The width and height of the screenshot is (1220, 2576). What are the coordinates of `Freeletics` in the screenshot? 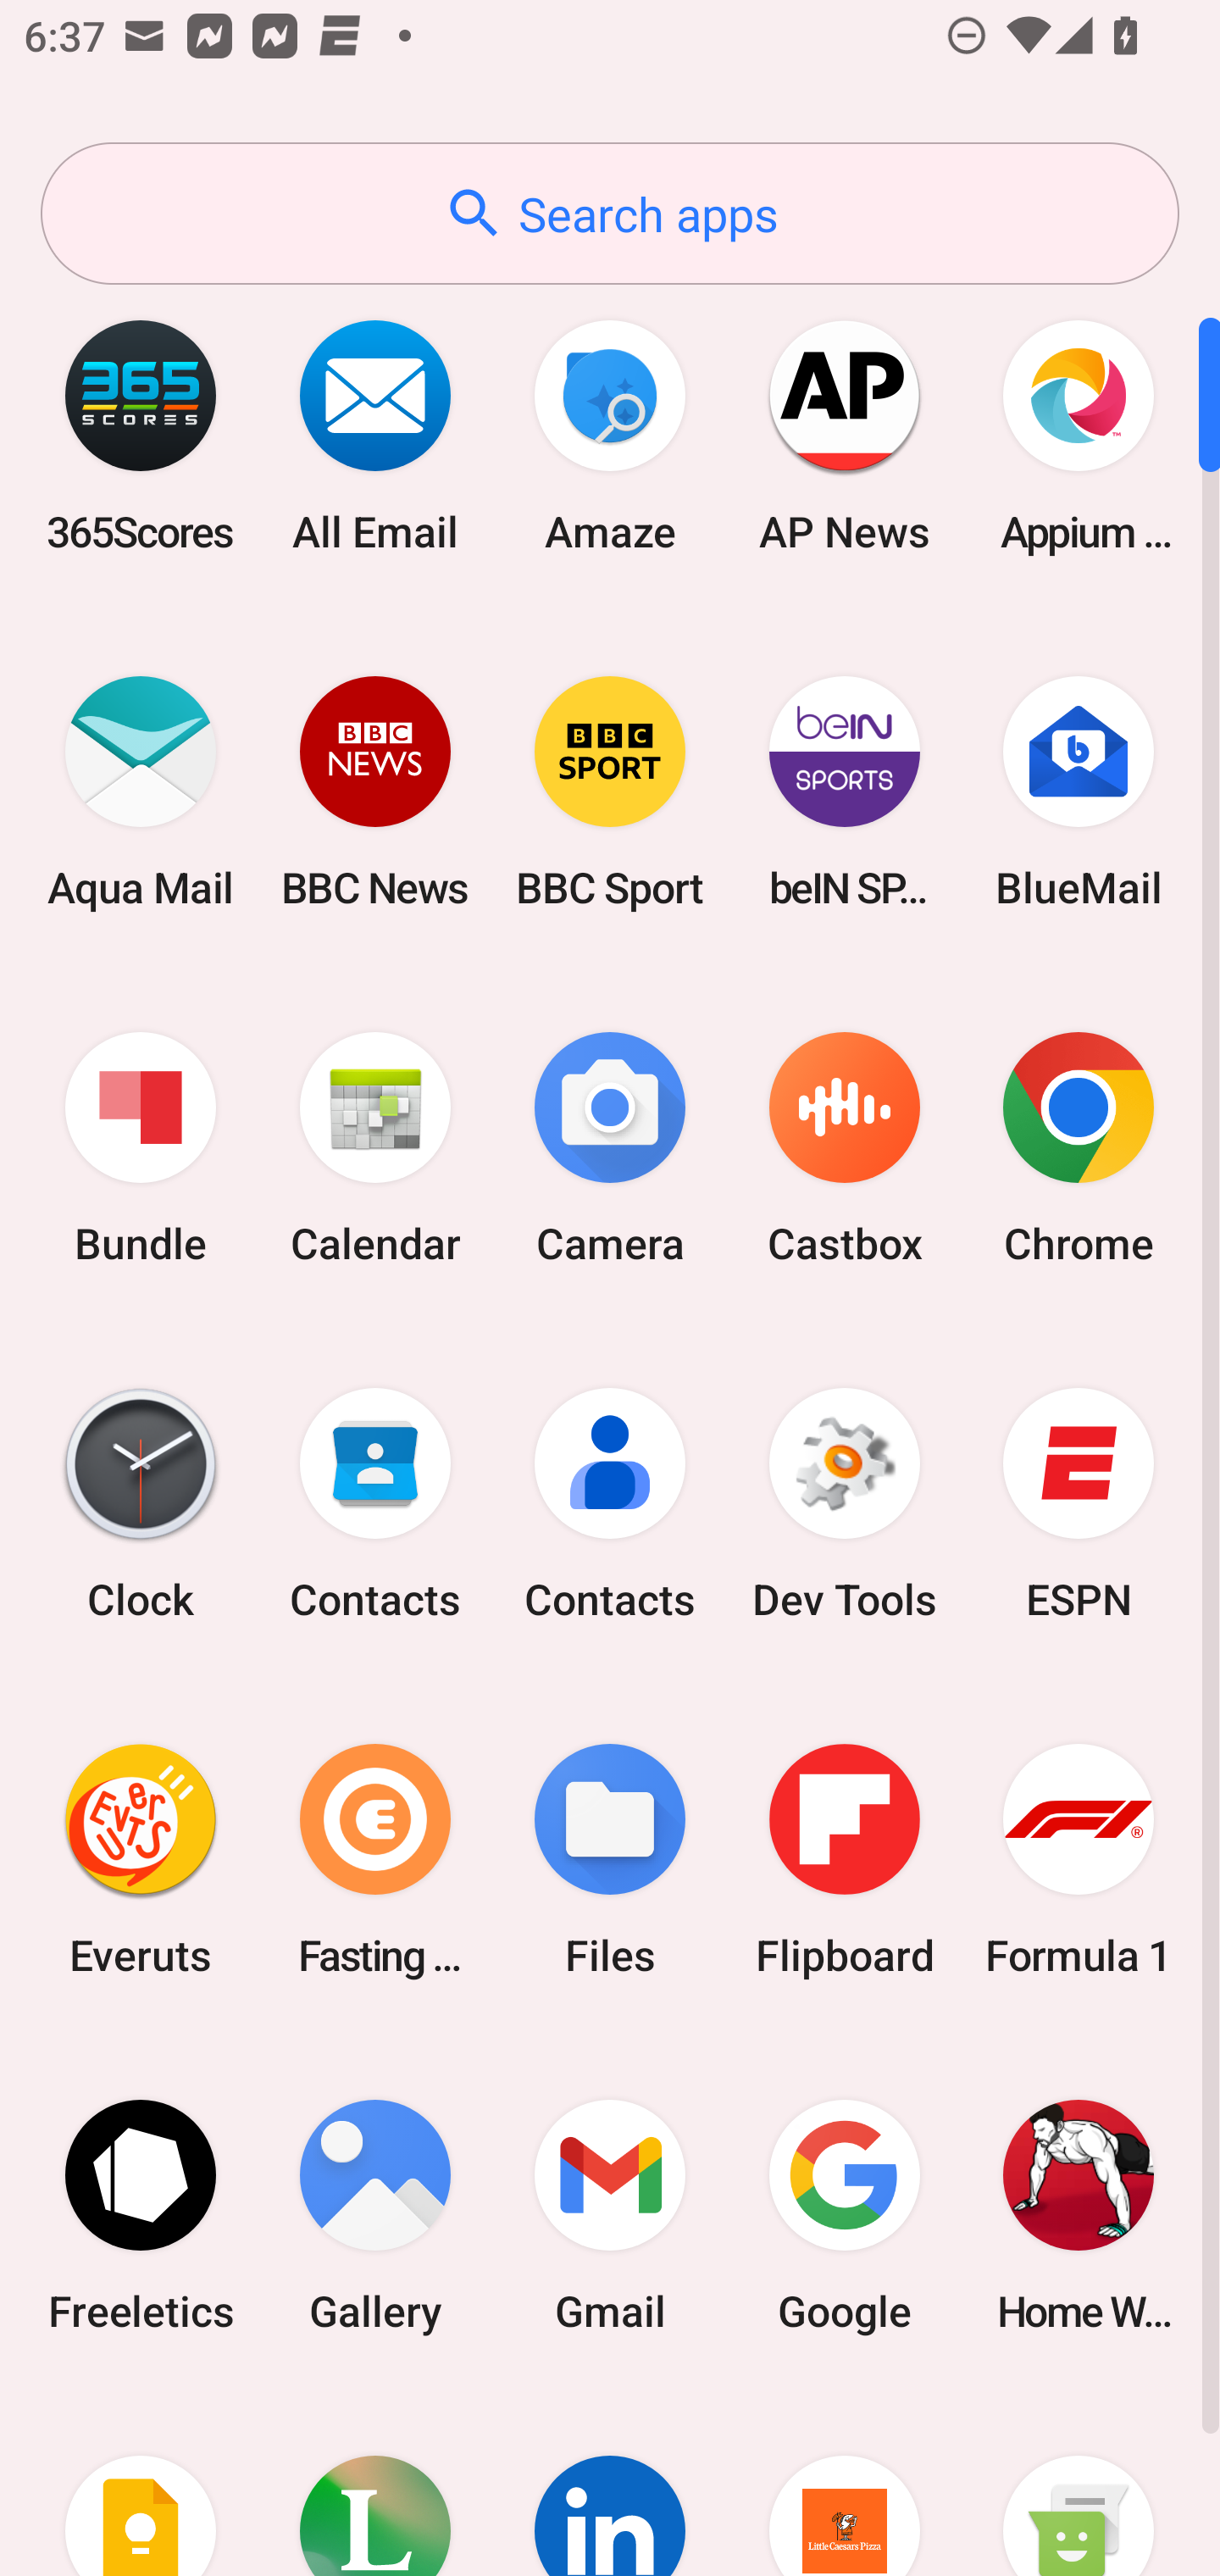 It's located at (141, 2215).